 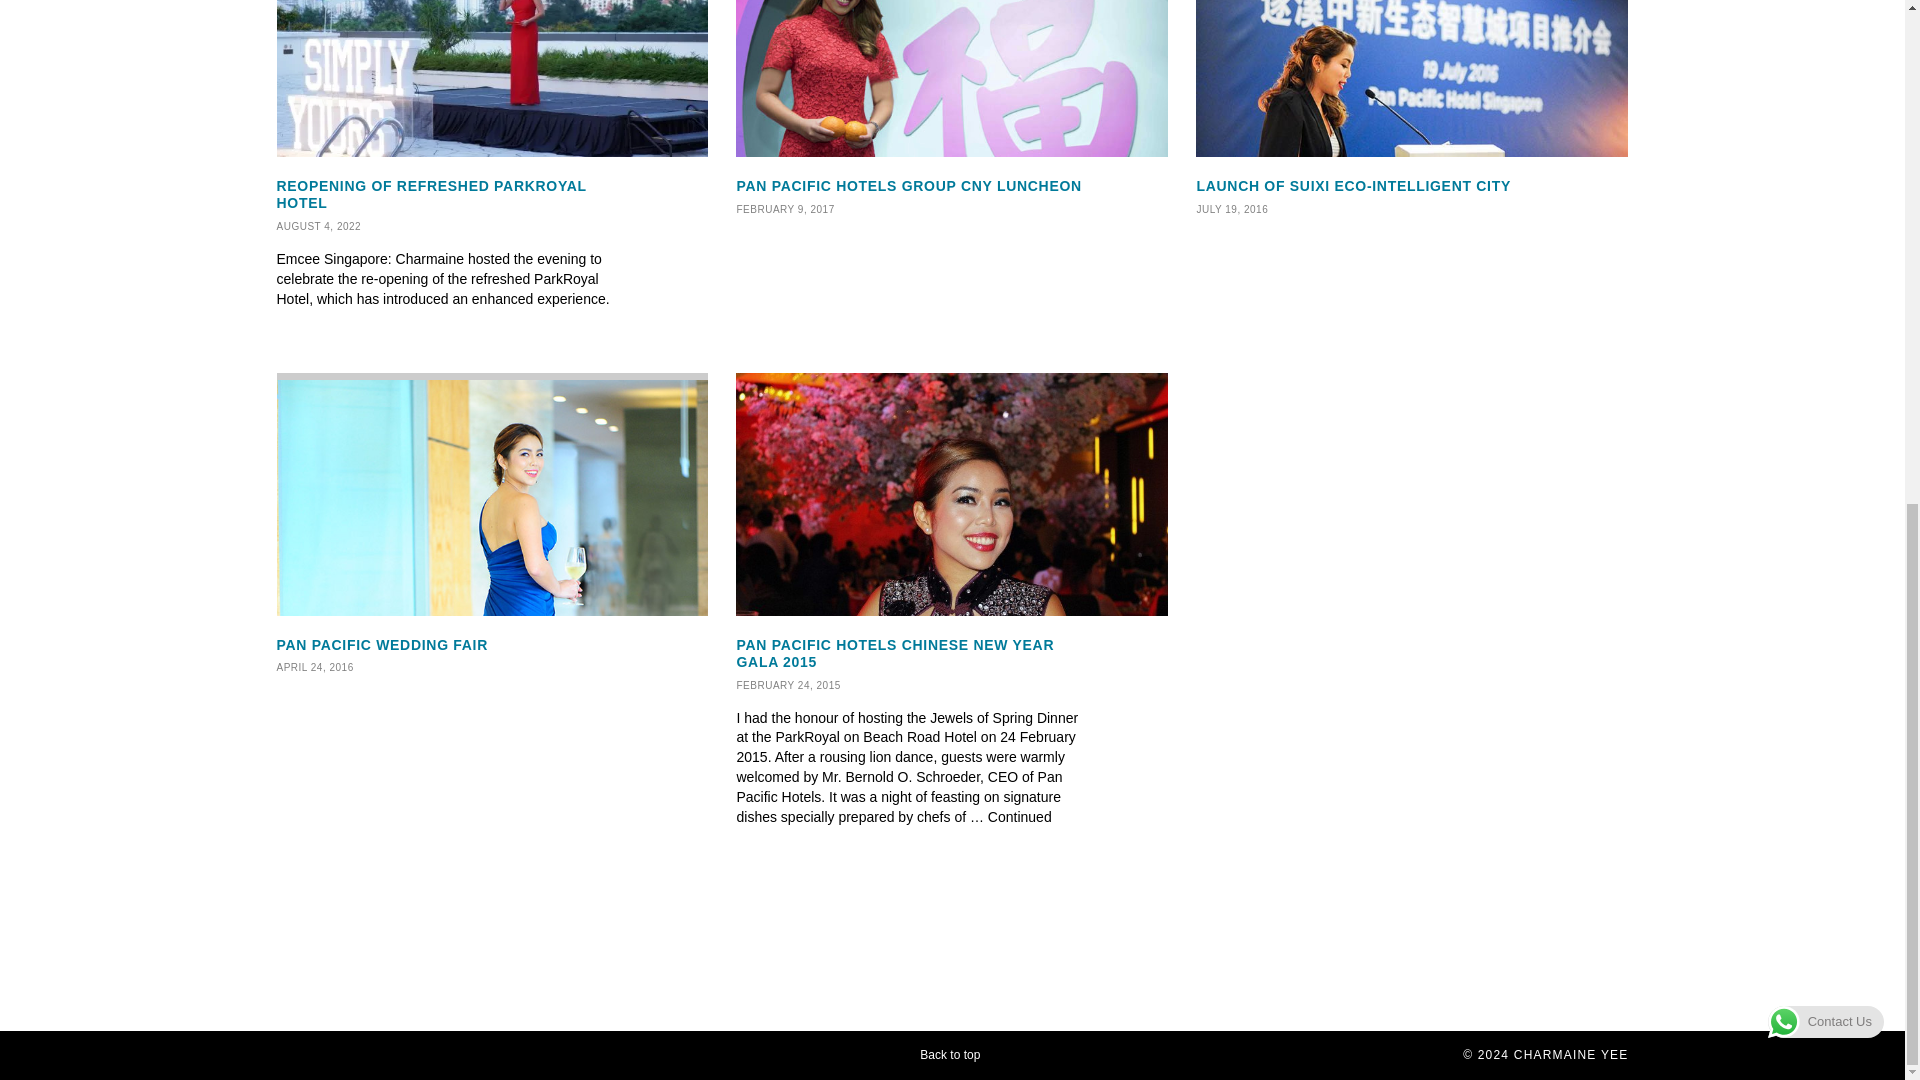 What do you see at coordinates (951, 110) in the screenshot?
I see `Twitter` at bounding box center [951, 110].